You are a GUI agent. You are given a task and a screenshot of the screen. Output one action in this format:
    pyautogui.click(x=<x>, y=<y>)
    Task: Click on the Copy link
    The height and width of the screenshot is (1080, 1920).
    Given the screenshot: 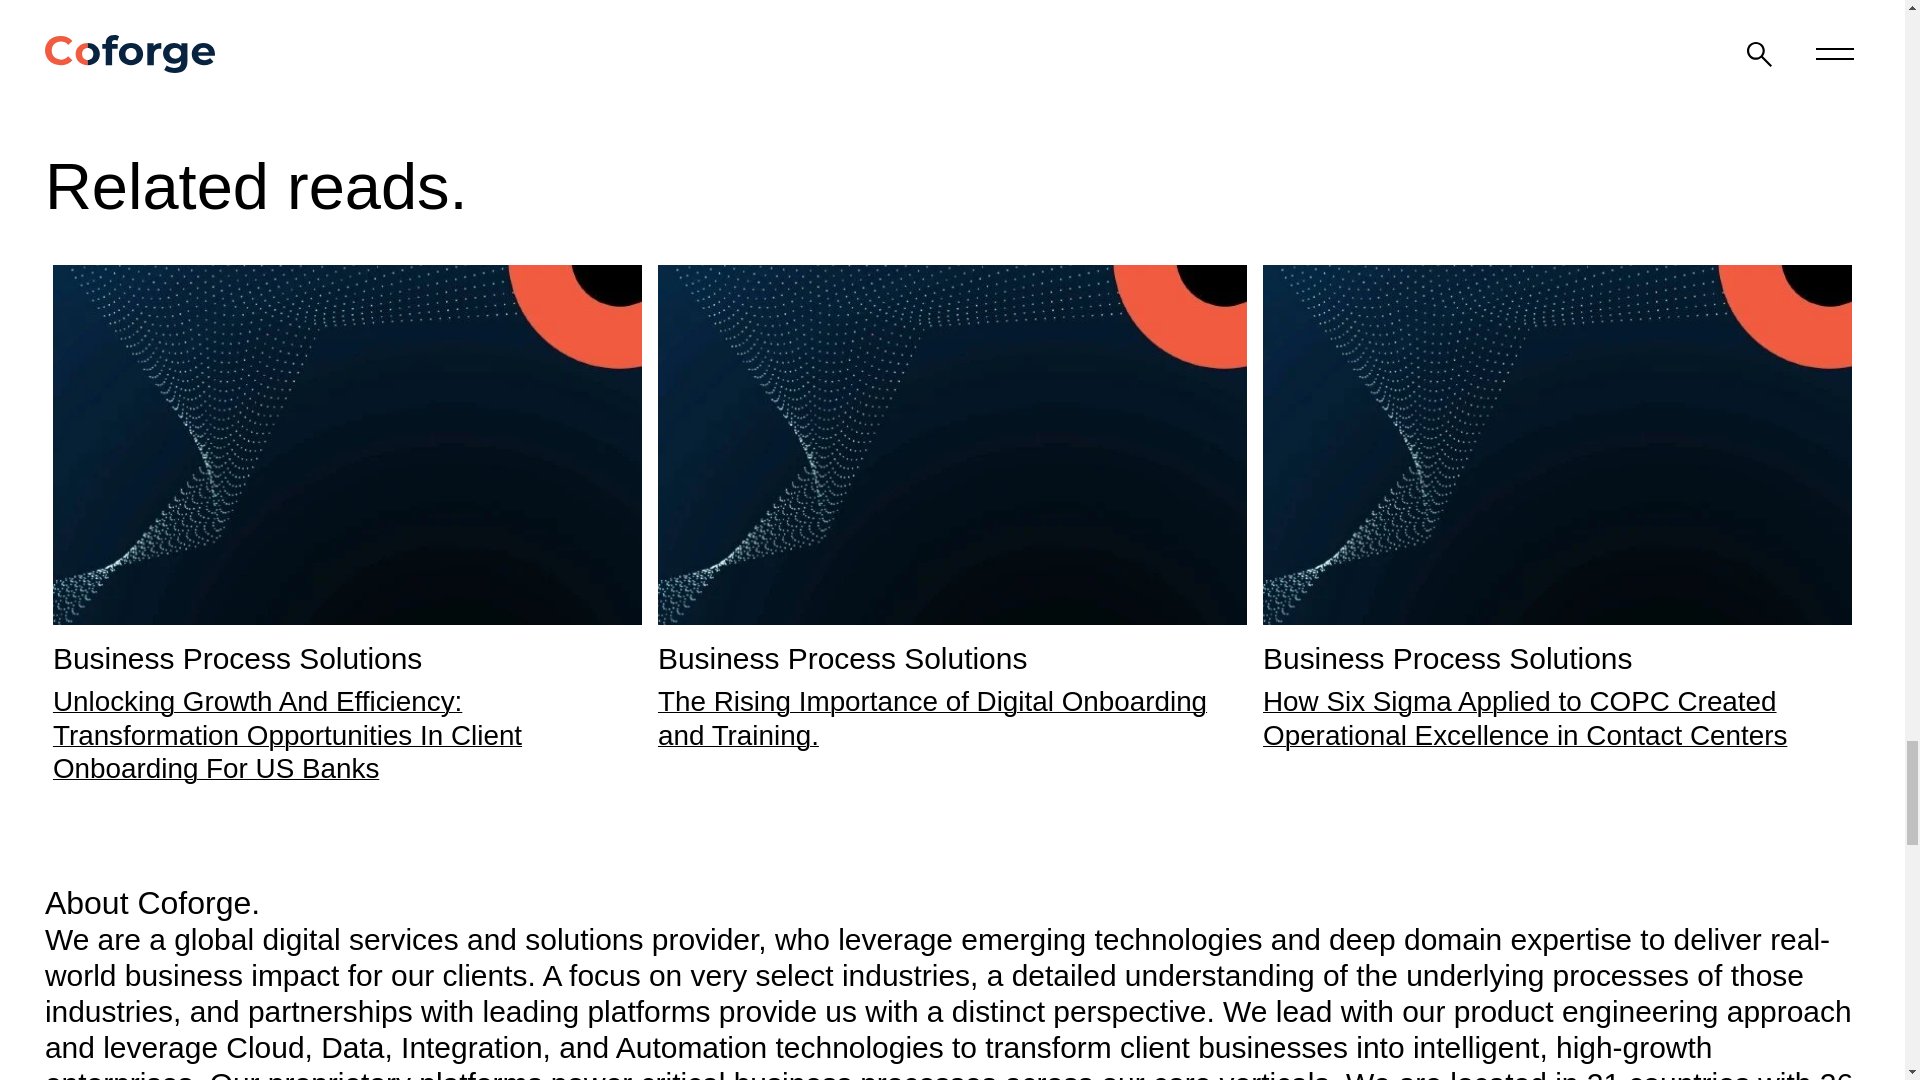 What is the action you would take?
    pyautogui.click(x=1524, y=6)
    